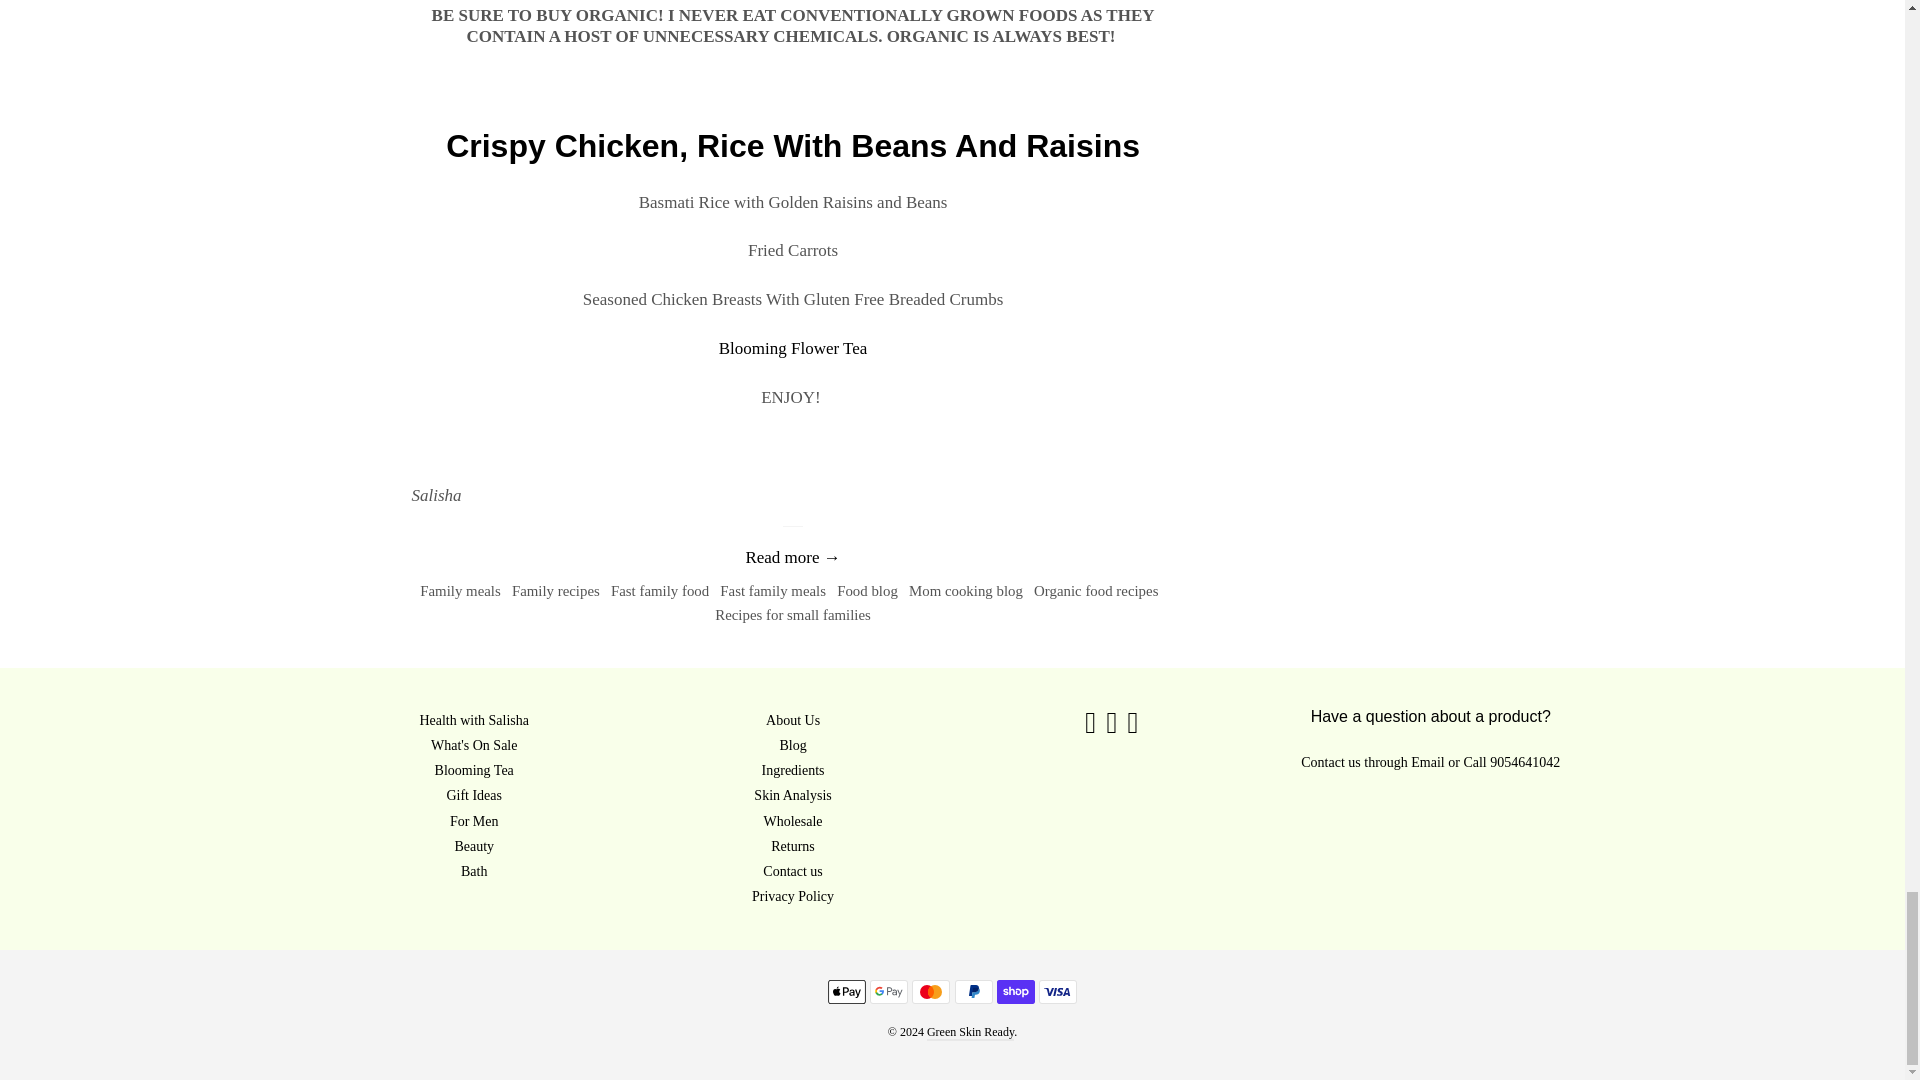 Image resolution: width=1920 pixels, height=1080 pixels. I want to click on Visa, so click(1058, 992).